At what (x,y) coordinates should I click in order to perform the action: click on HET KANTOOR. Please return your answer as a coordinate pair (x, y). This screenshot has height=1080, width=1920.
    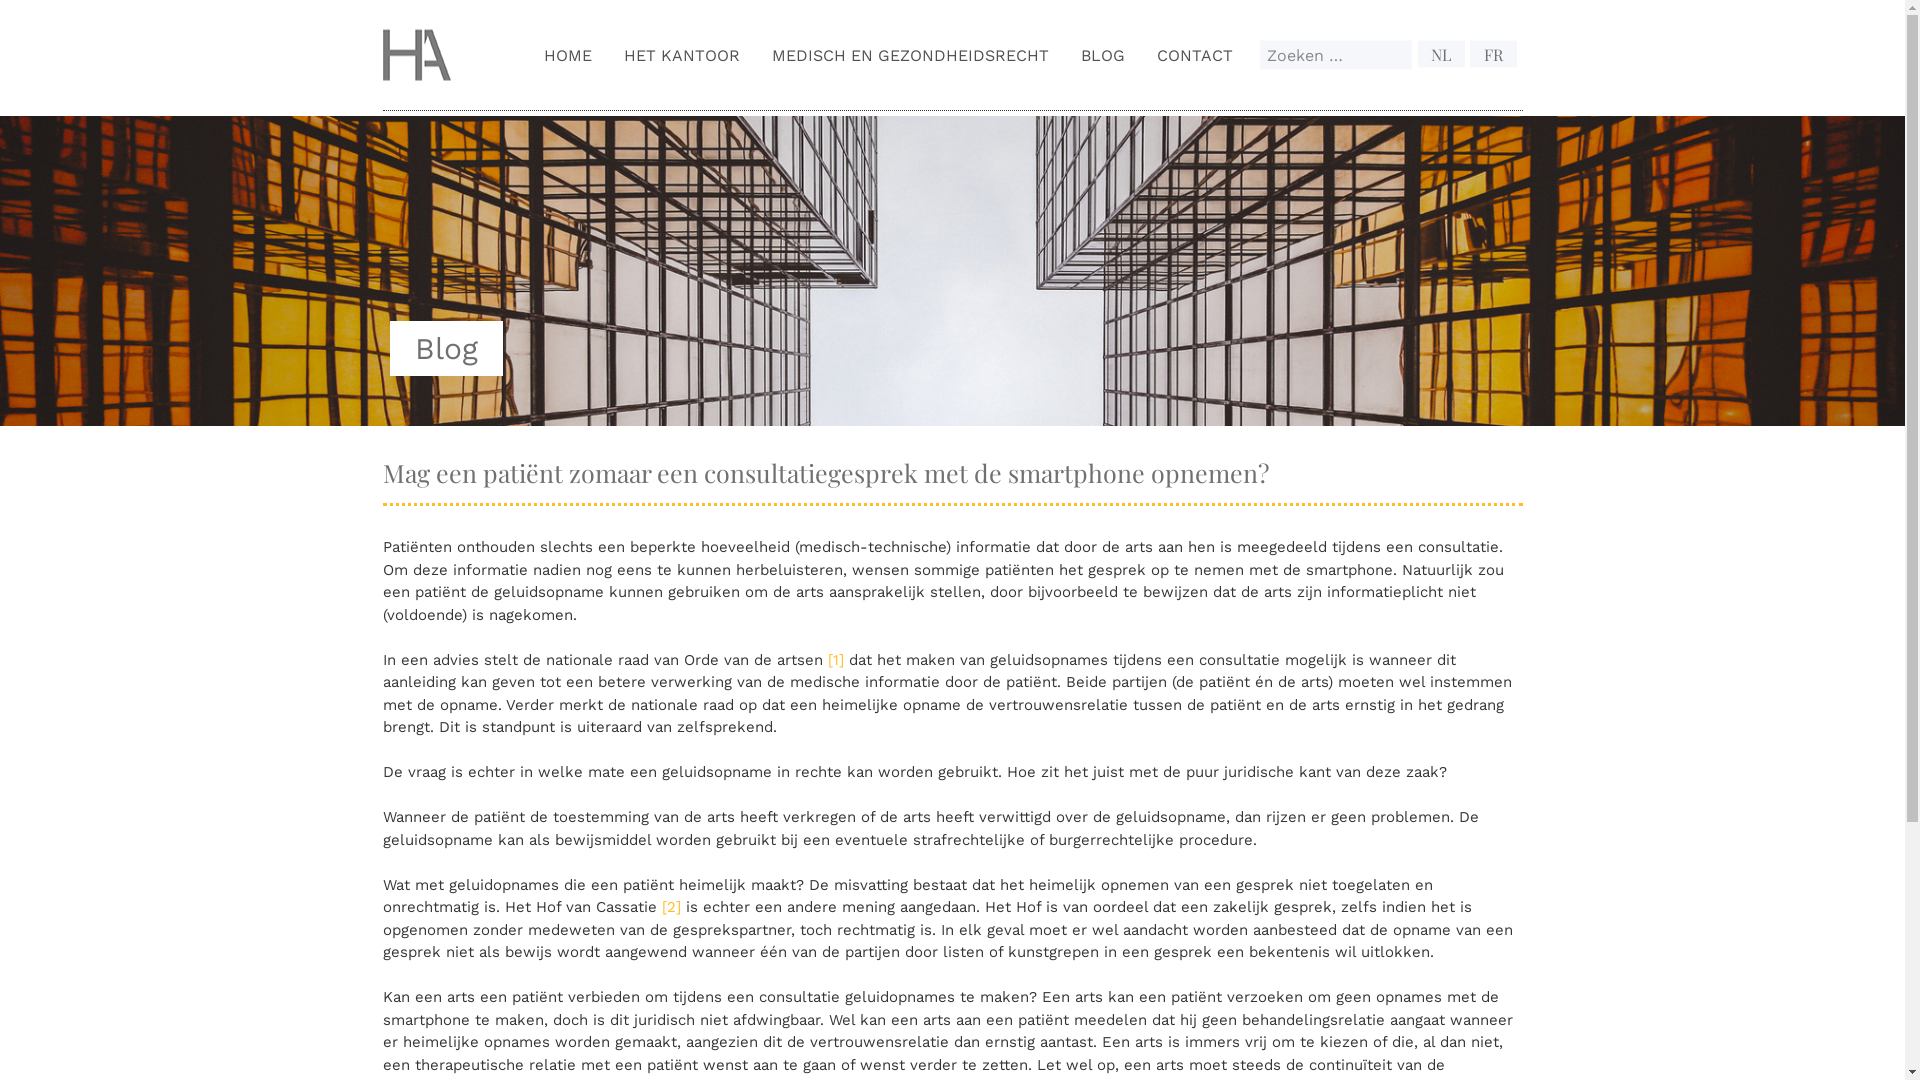
    Looking at the image, I should click on (682, 54).